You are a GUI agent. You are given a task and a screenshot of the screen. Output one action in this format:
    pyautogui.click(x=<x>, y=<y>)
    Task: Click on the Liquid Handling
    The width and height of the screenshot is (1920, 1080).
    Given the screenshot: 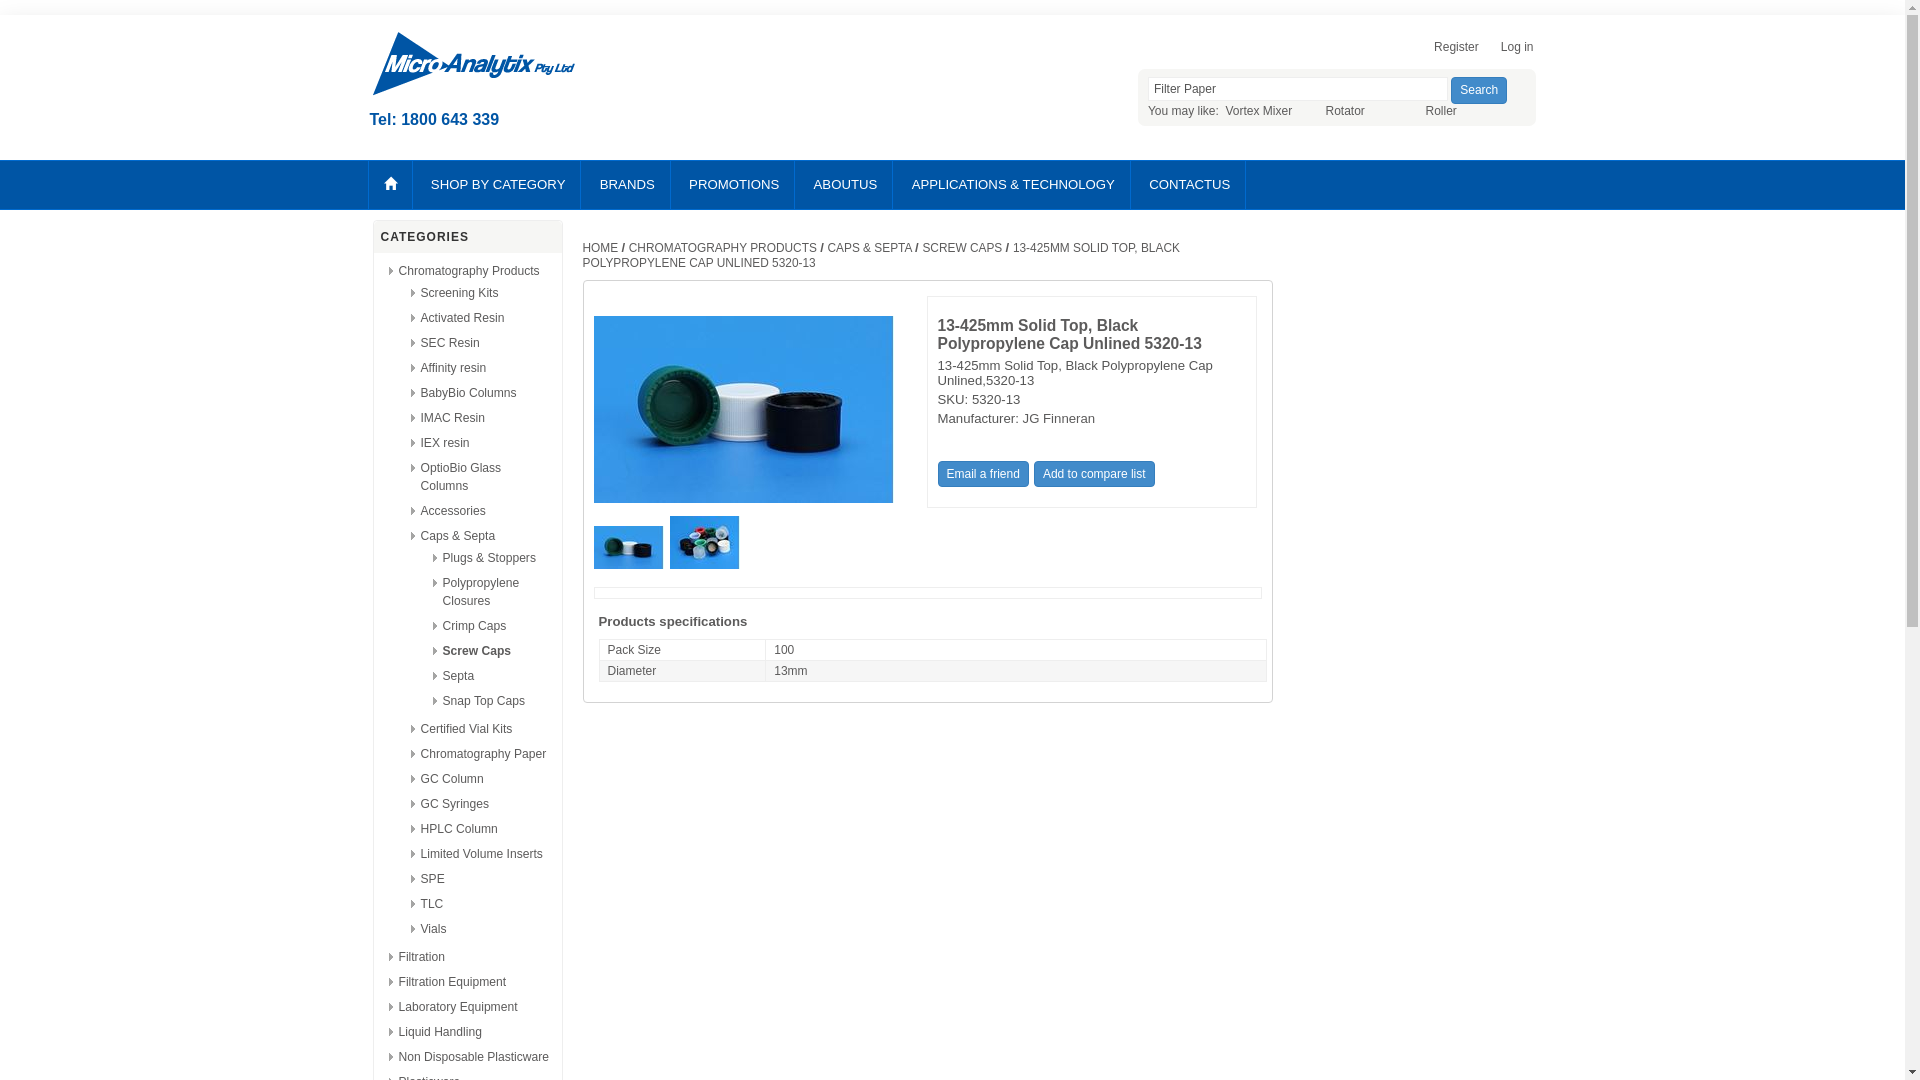 What is the action you would take?
    pyautogui.click(x=440, y=1032)
    